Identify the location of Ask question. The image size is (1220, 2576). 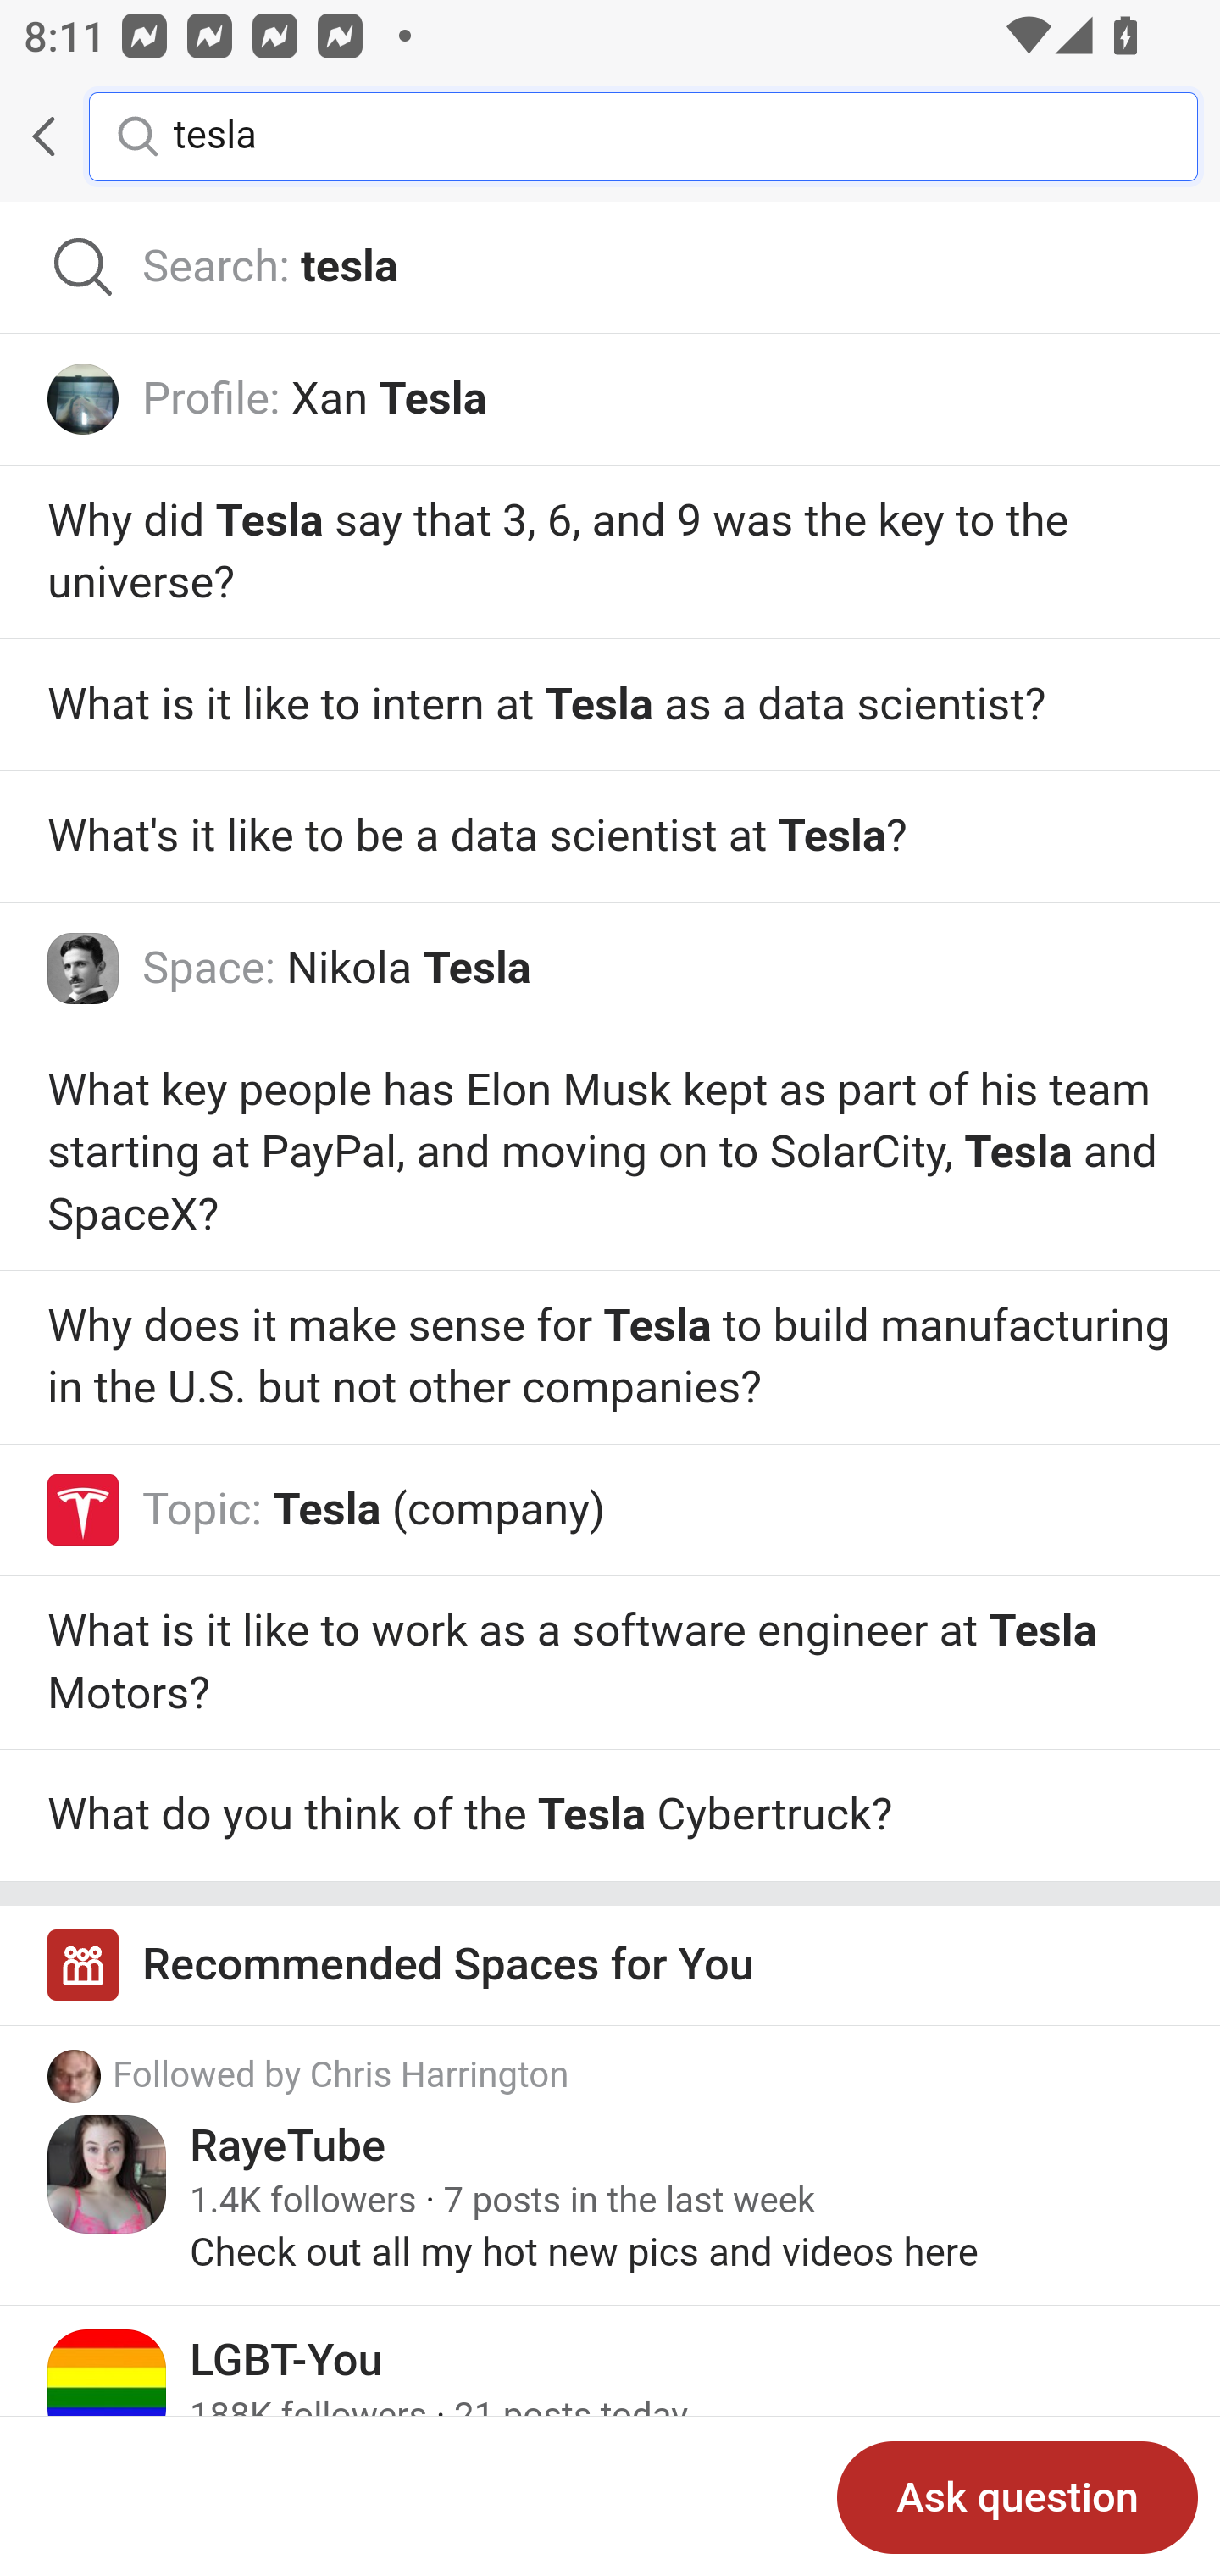
(1018, 2496).